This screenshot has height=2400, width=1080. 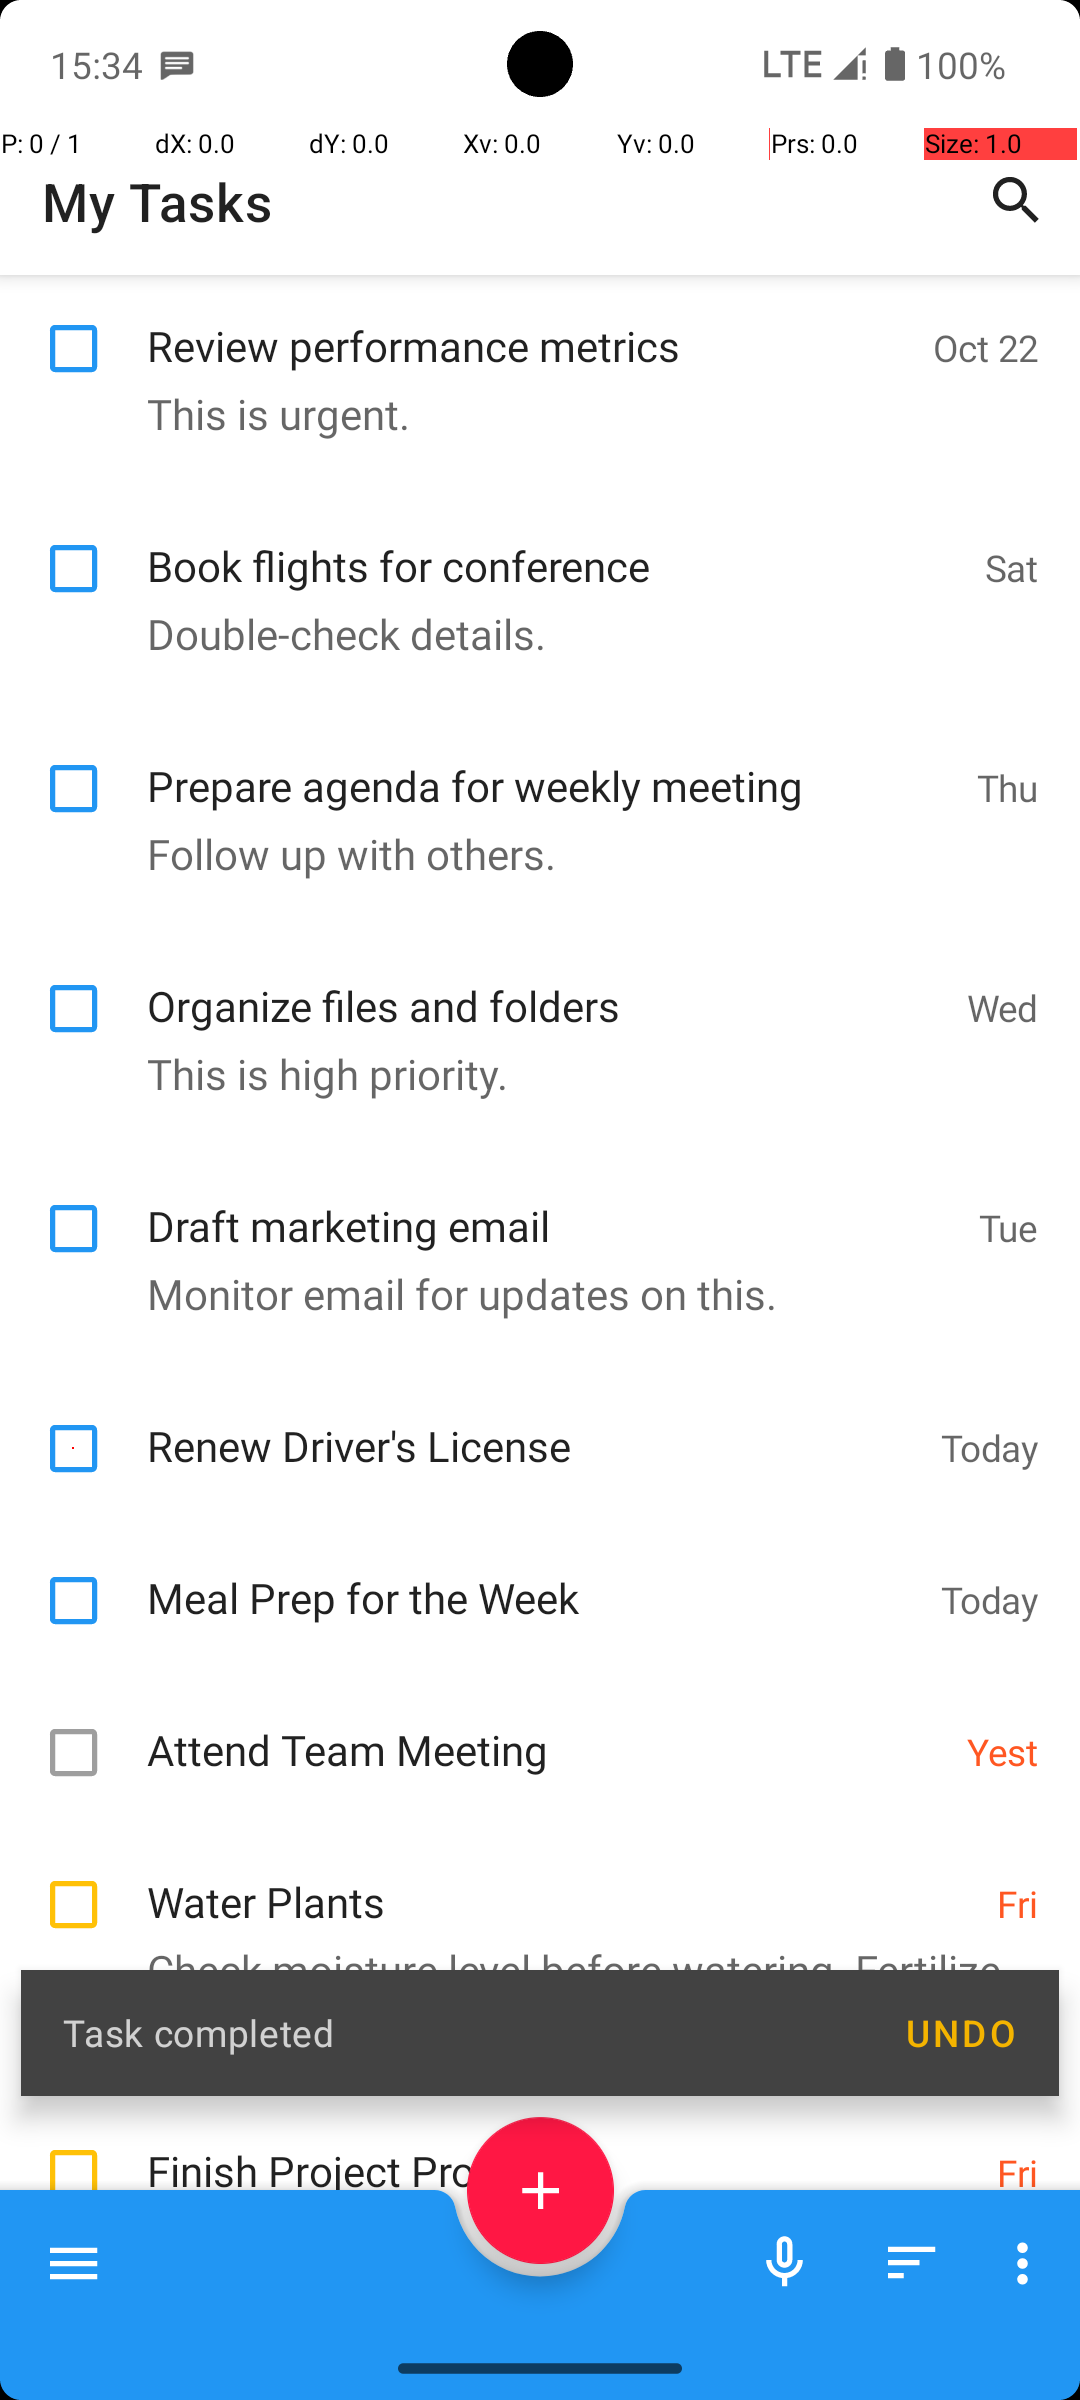 I want to click on This is urgent., so click(x=530, y=414).